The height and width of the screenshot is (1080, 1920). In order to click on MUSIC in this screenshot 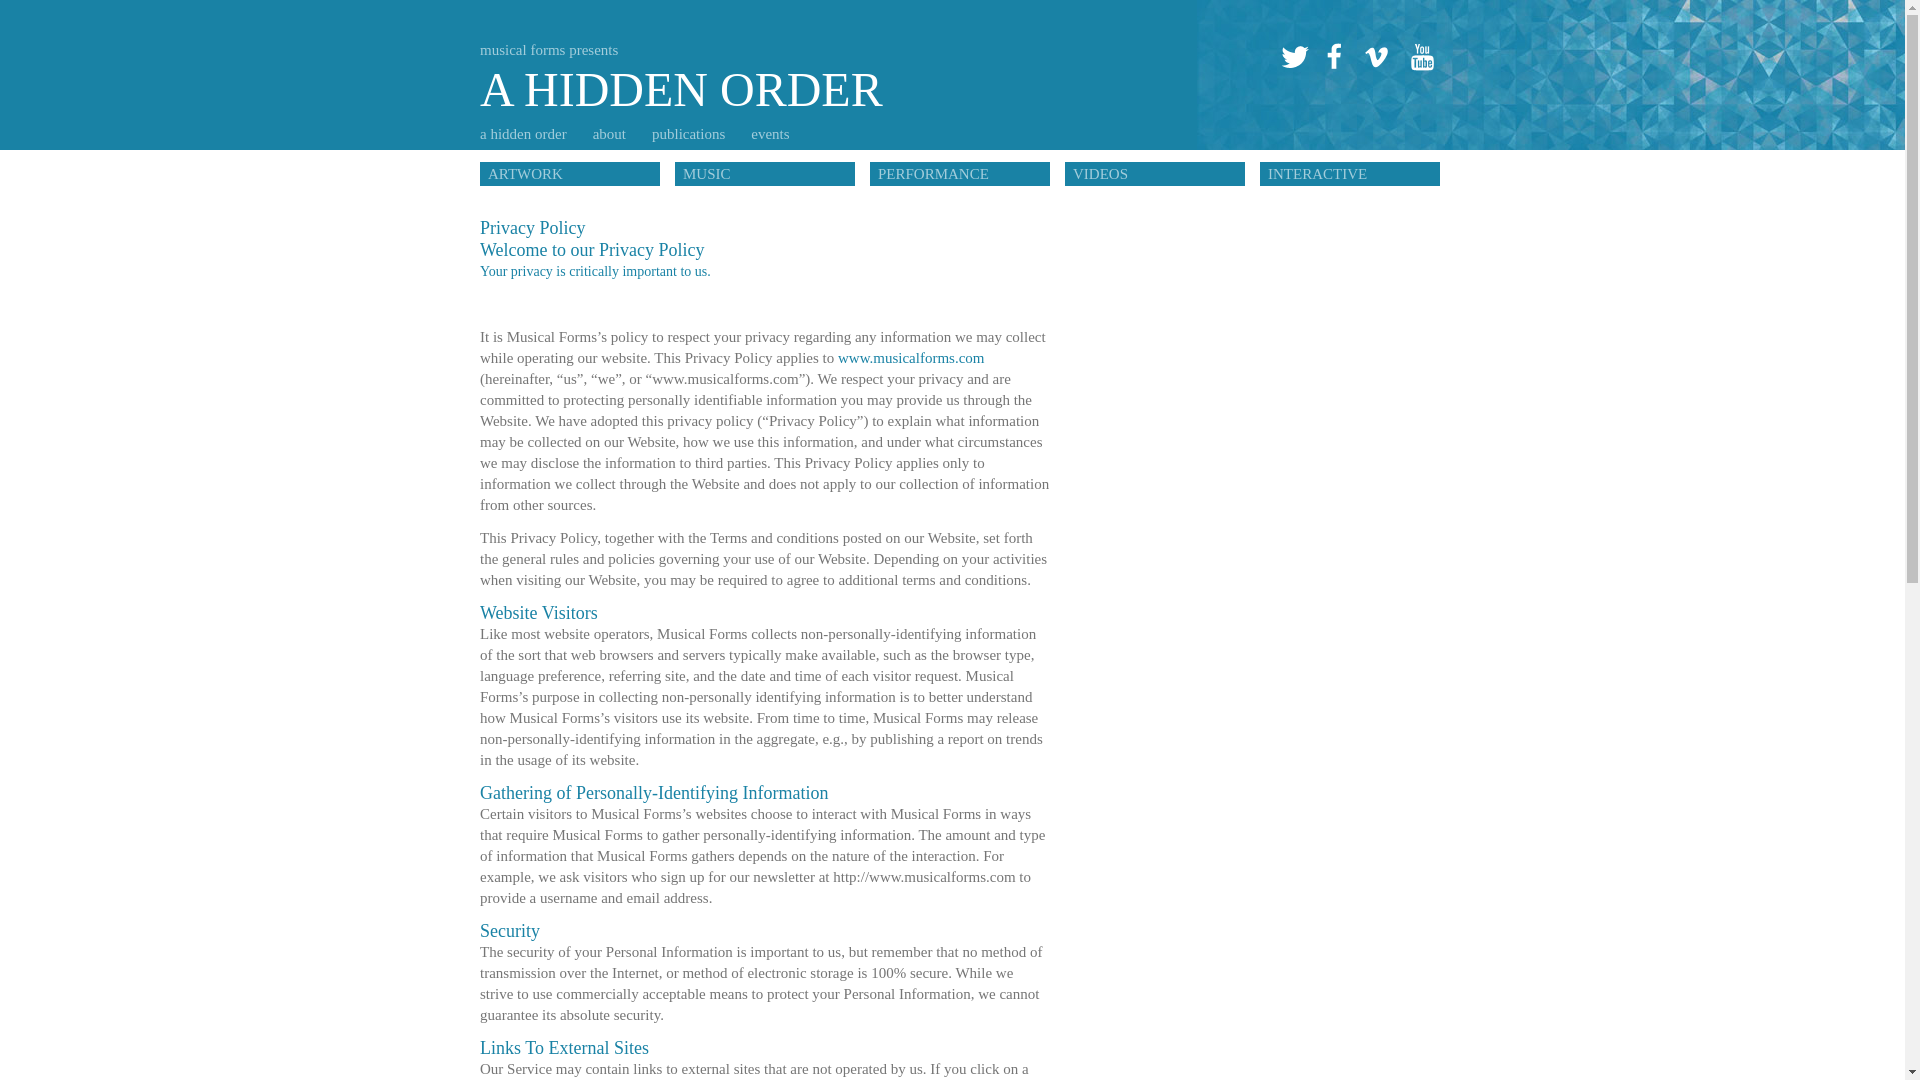, I will do `click(1294, 59)`.